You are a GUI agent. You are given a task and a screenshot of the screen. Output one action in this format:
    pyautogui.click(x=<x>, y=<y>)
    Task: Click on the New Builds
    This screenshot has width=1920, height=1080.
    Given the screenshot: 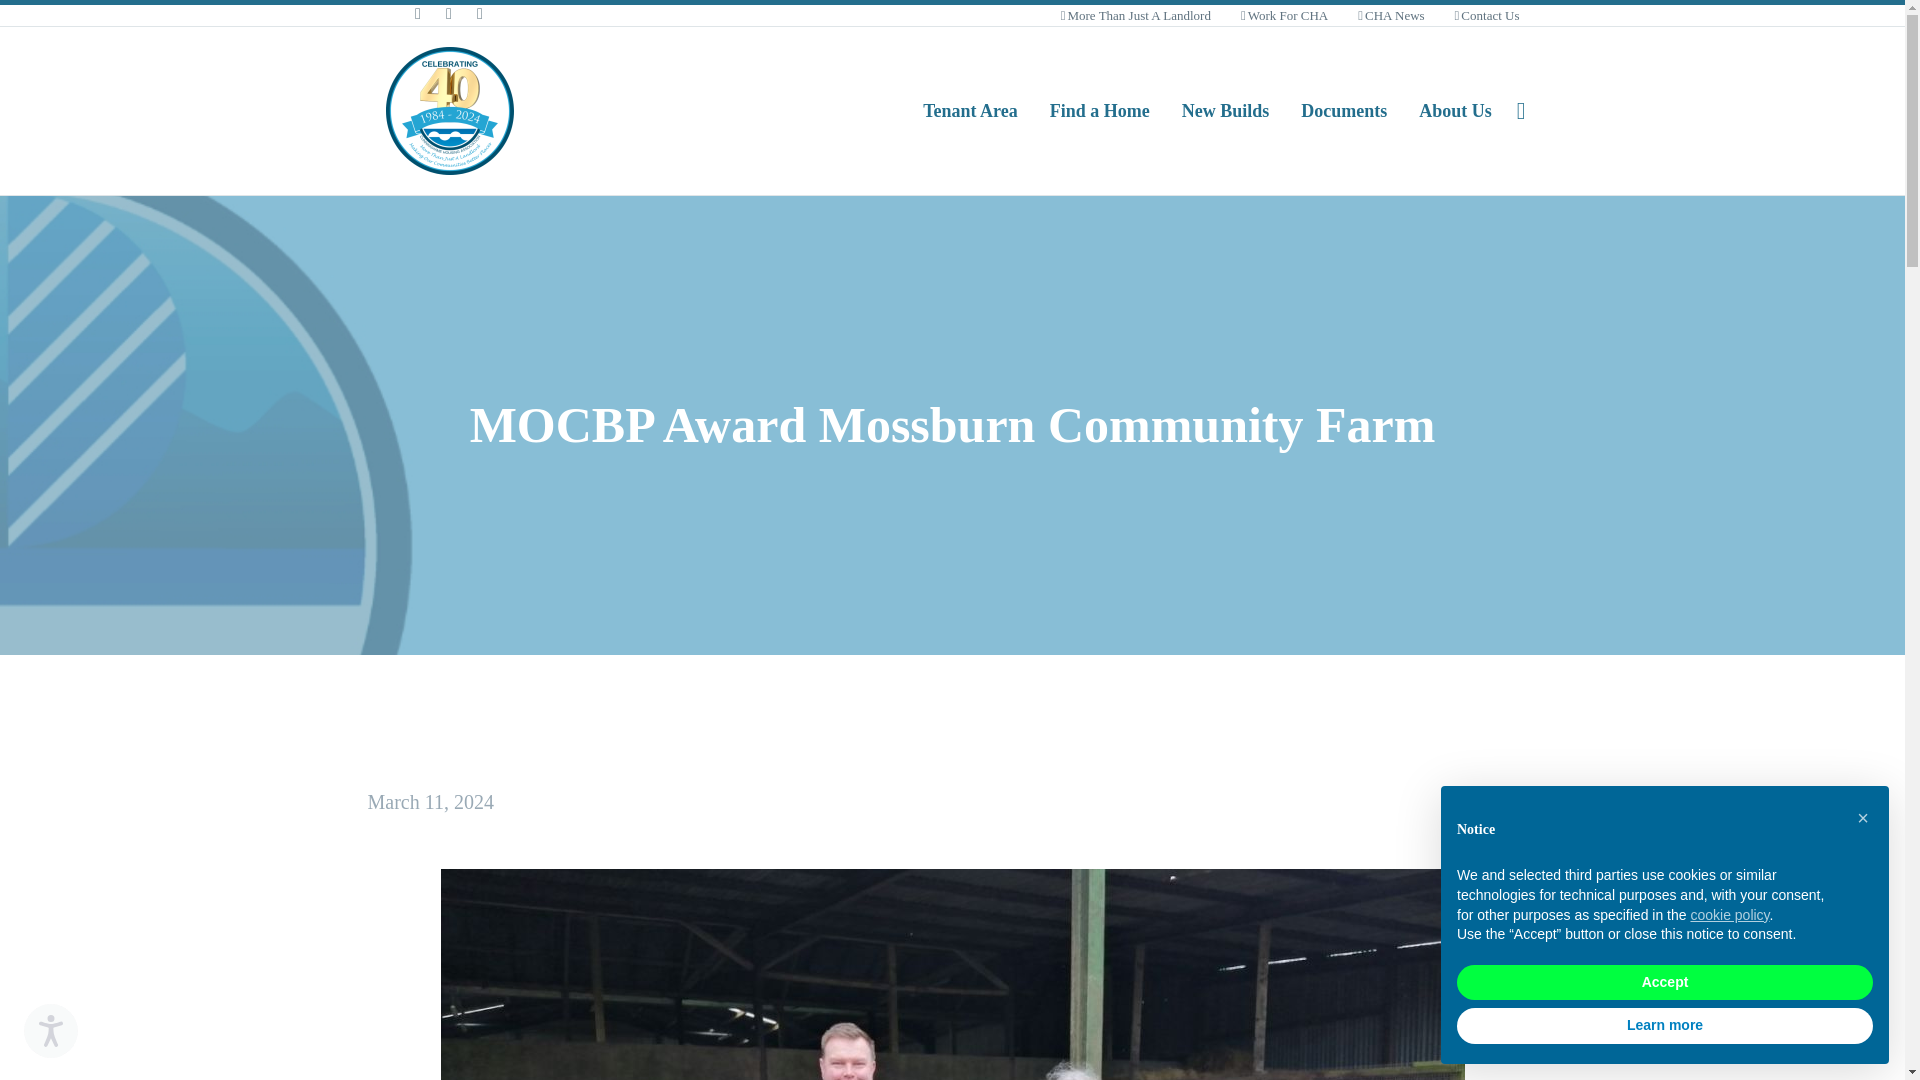 What is the action you would take?
    pyautogui.click(x=1226, y=111)
    